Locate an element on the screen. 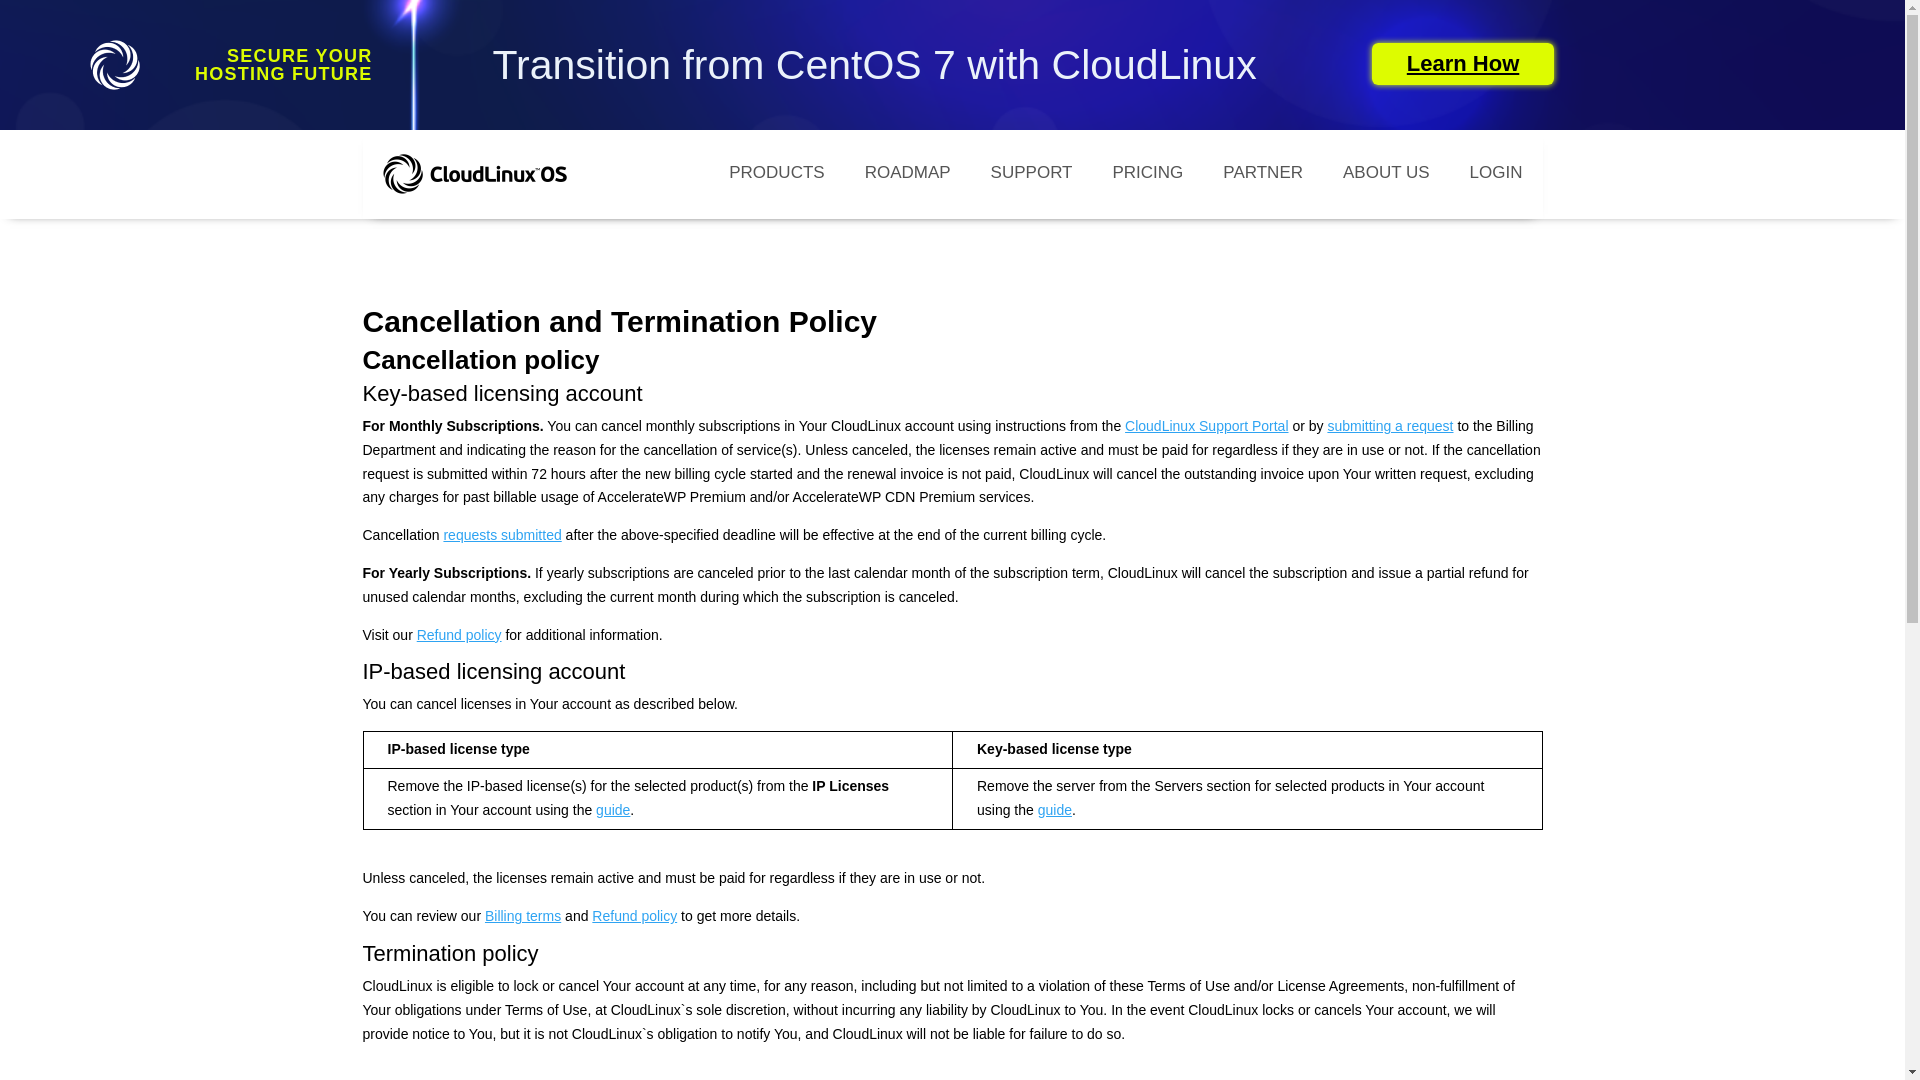 This screenshot has height=1080, width=1920. Learn How is located at coordinates (1462, 64).